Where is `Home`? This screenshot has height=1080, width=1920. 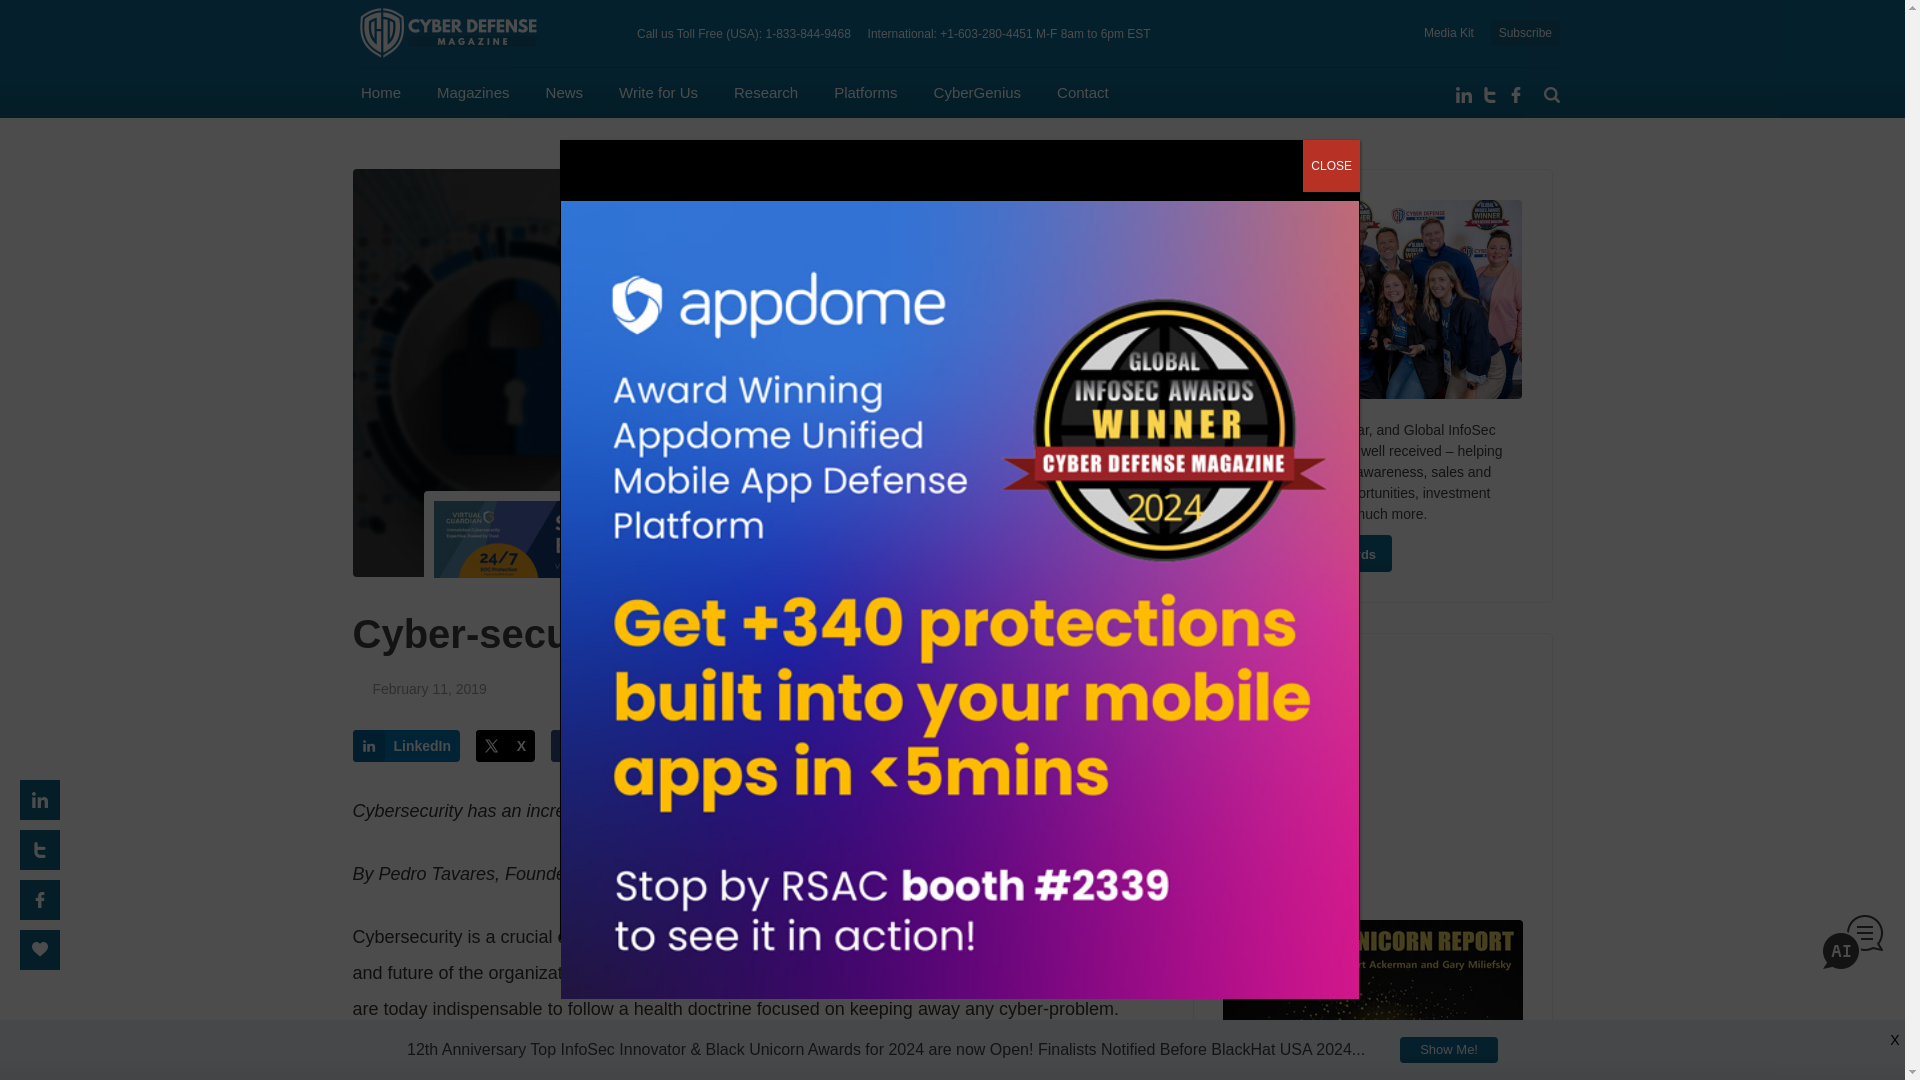 Home is located at coordinates (380, 92).